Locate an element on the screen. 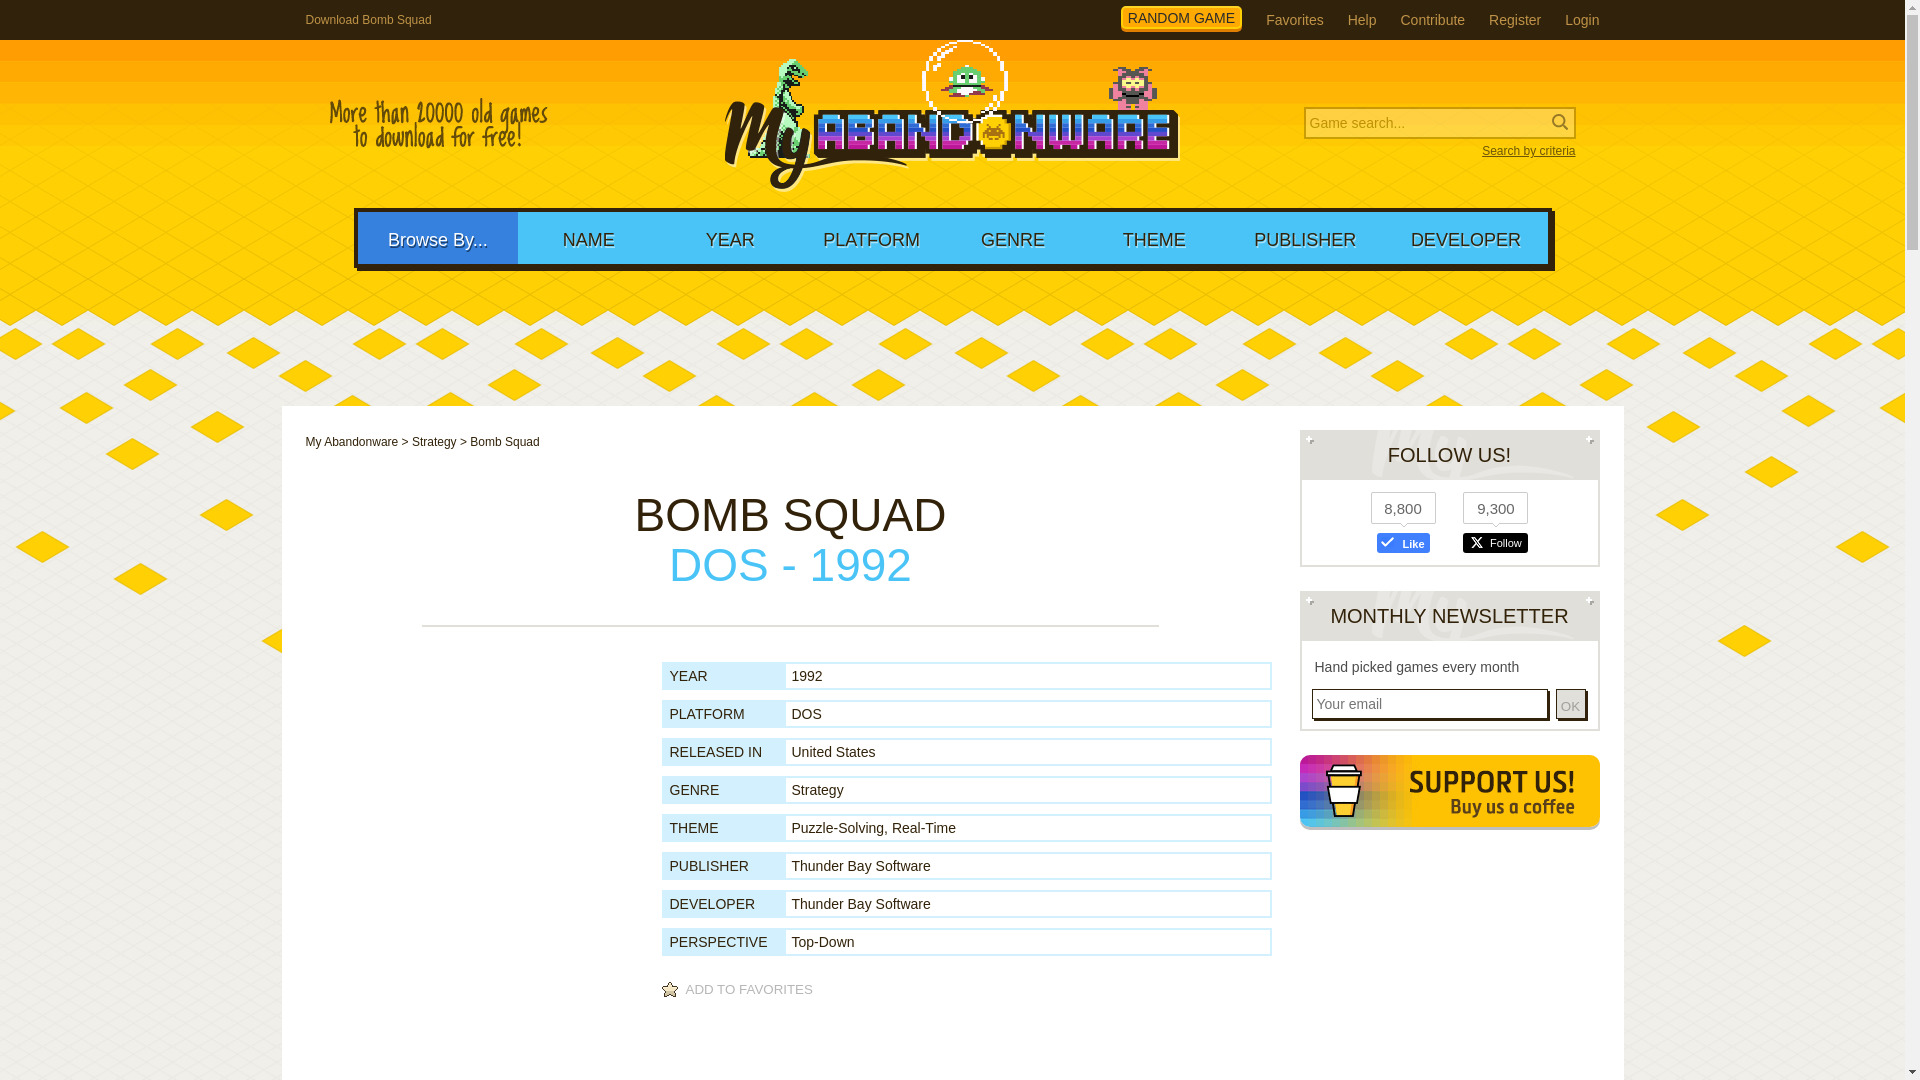  Login is located at coordinates (1582, 20).